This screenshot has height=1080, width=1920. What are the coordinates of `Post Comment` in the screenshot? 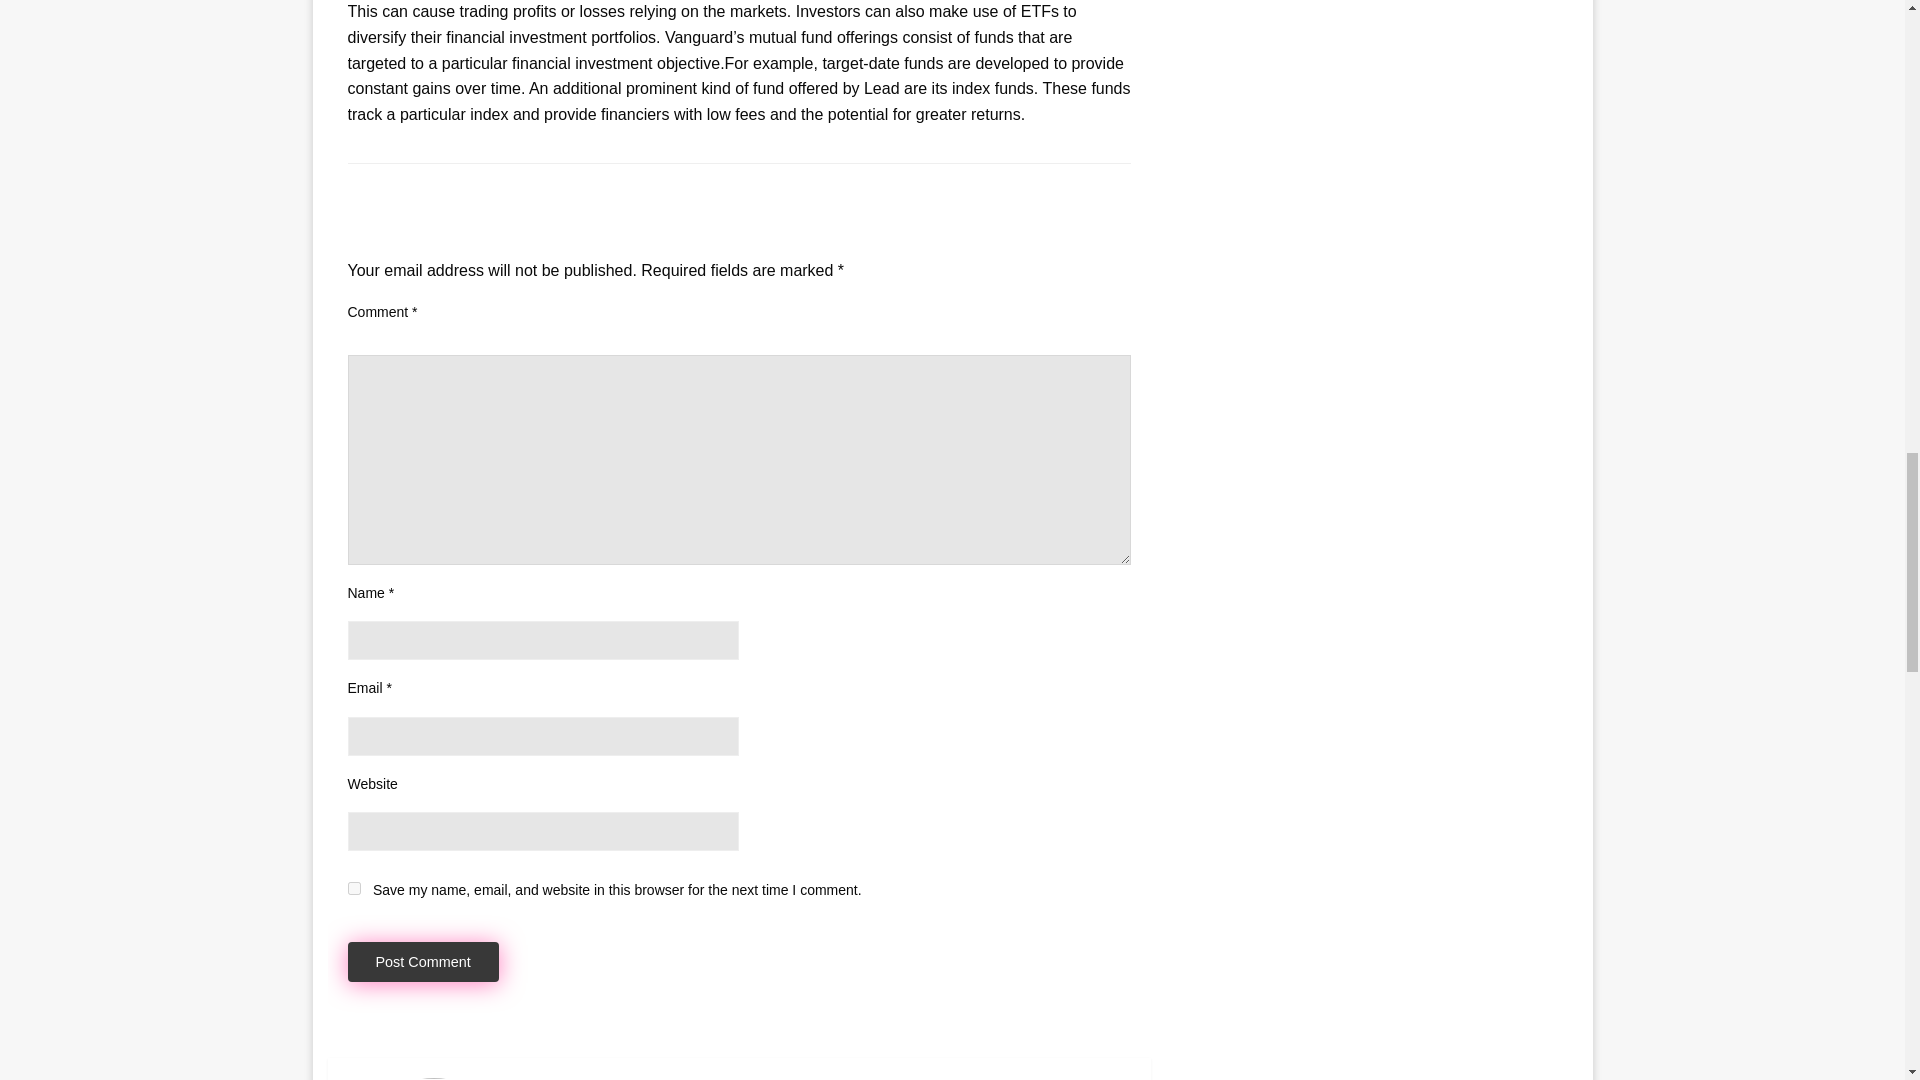 It's located at (423, 962).